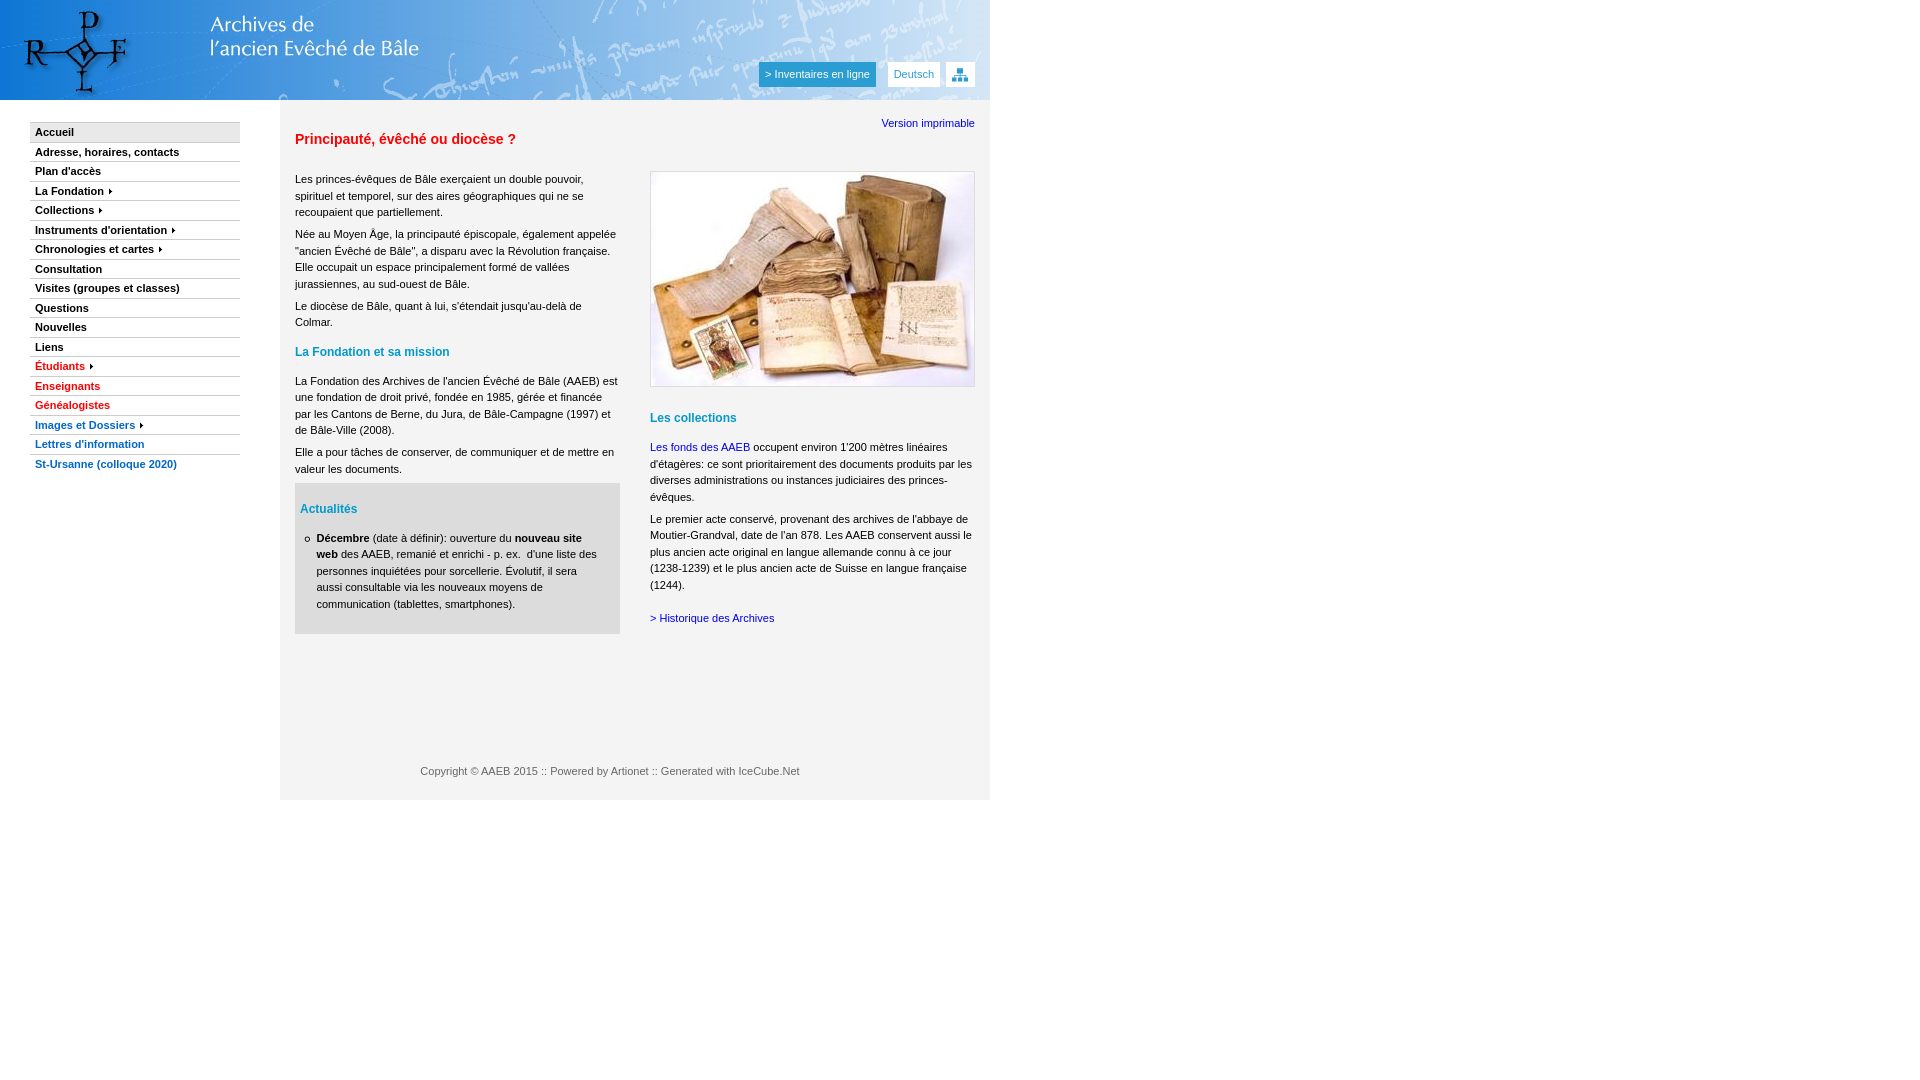 The width and height of the screenshot is (1920, 1080). Describe the element at coordinates (135, 424) in the screenshot. I see `Images et Dossiers` at that location.